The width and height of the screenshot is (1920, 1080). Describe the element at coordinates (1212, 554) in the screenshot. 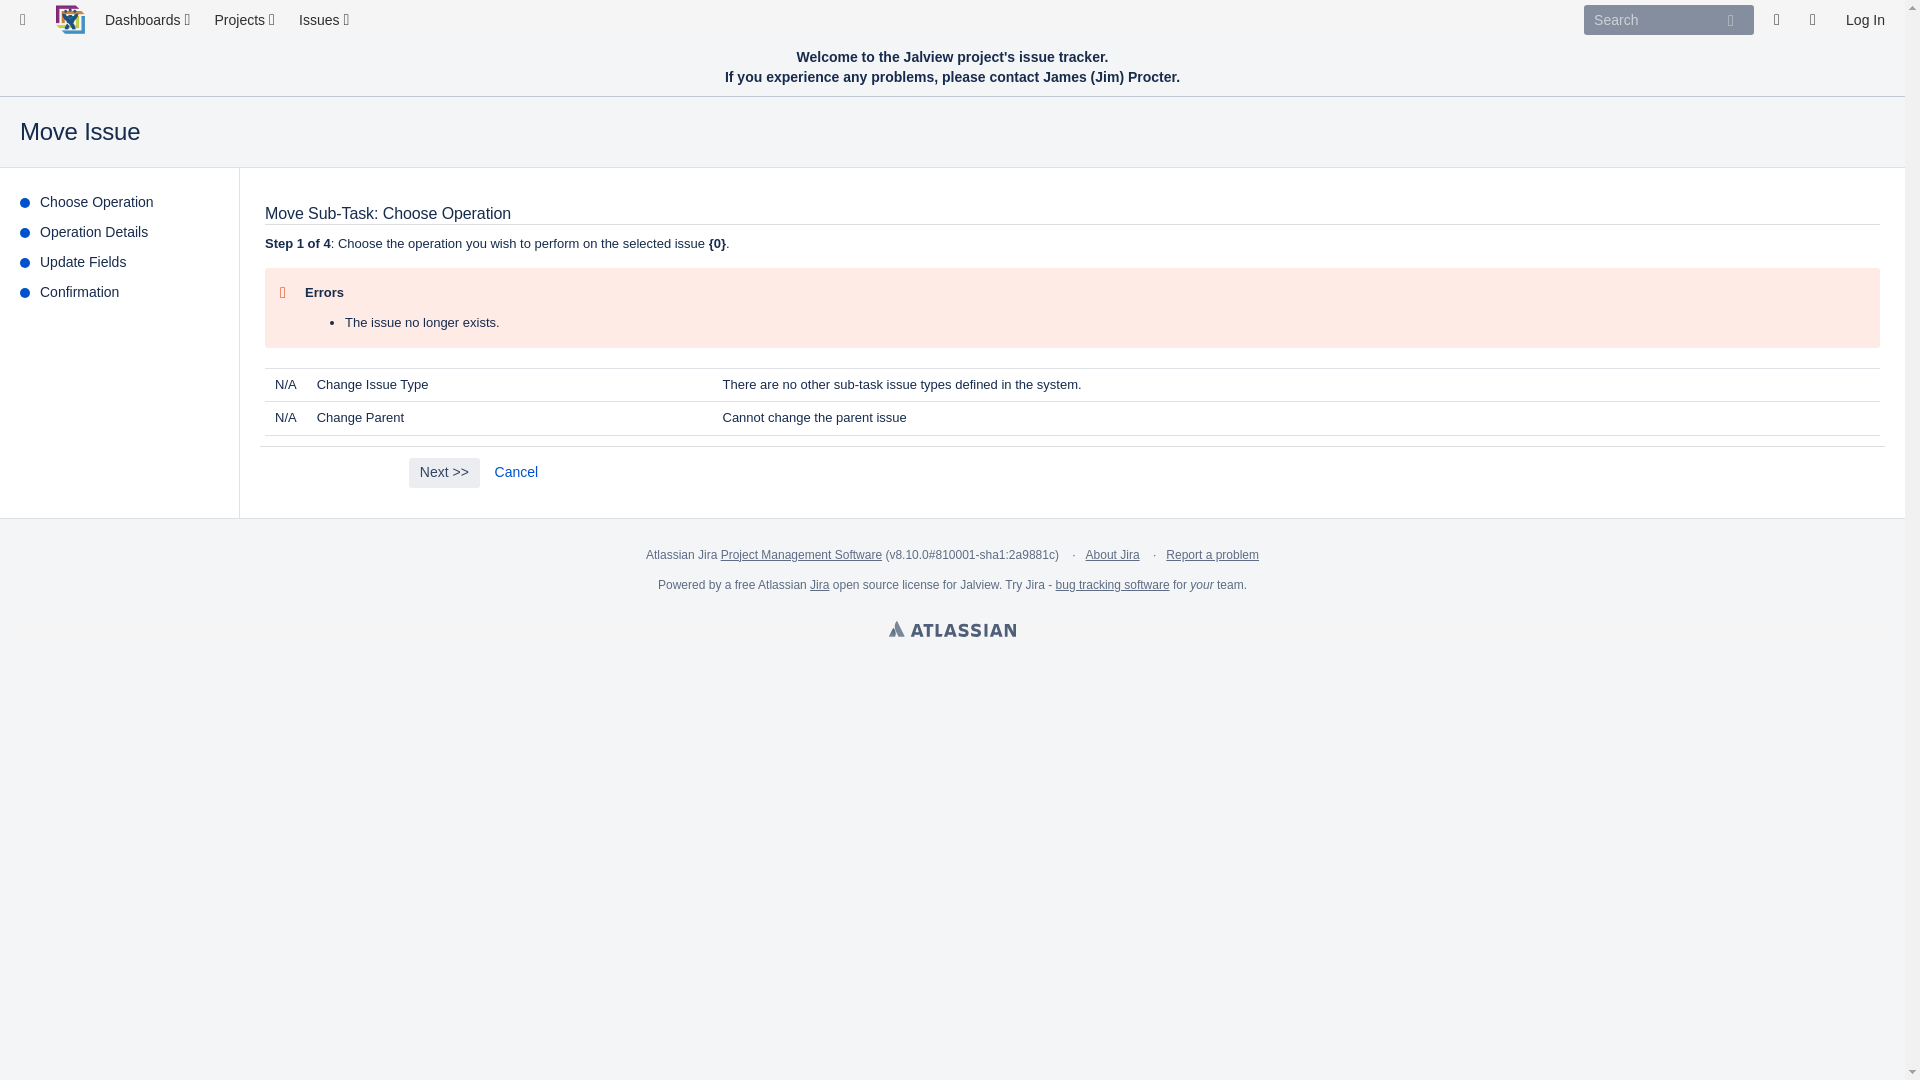

I see `Report a problem` at that location.